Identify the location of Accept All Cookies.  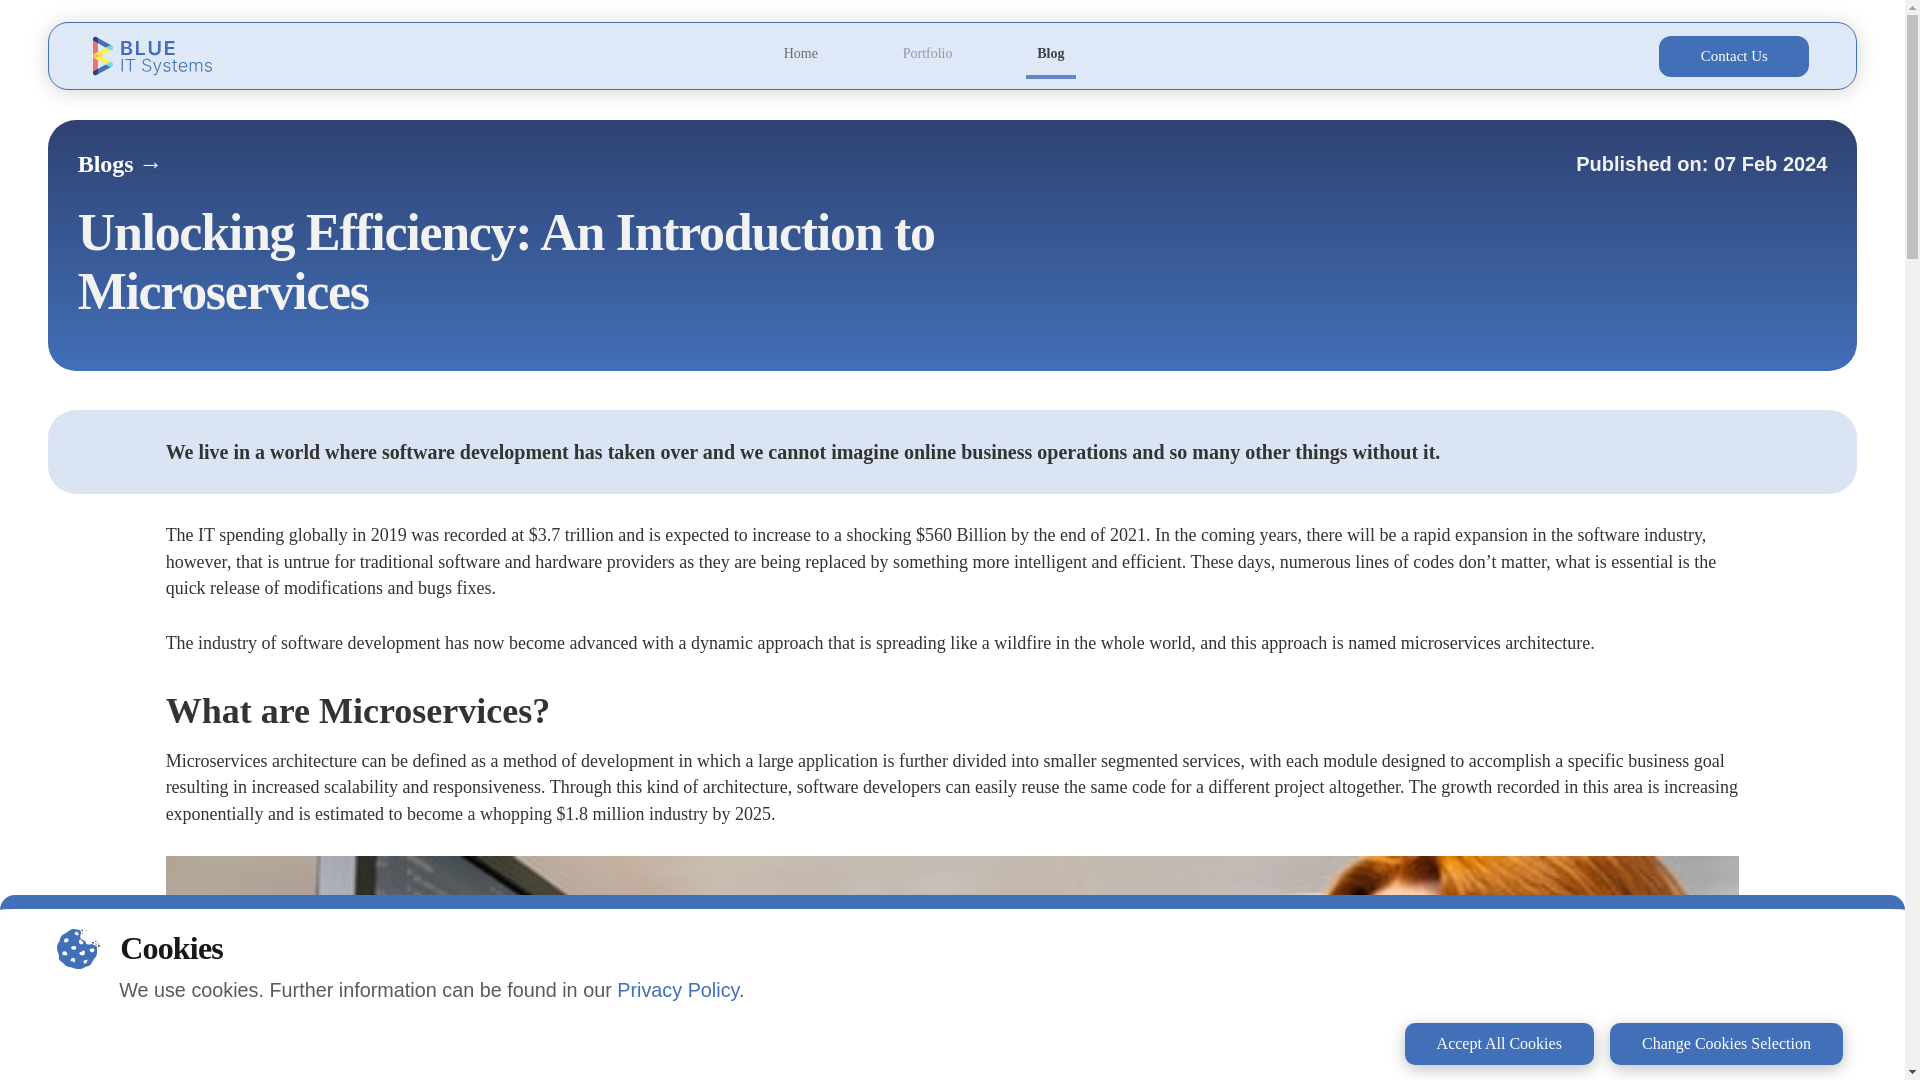
(1499, 1043).